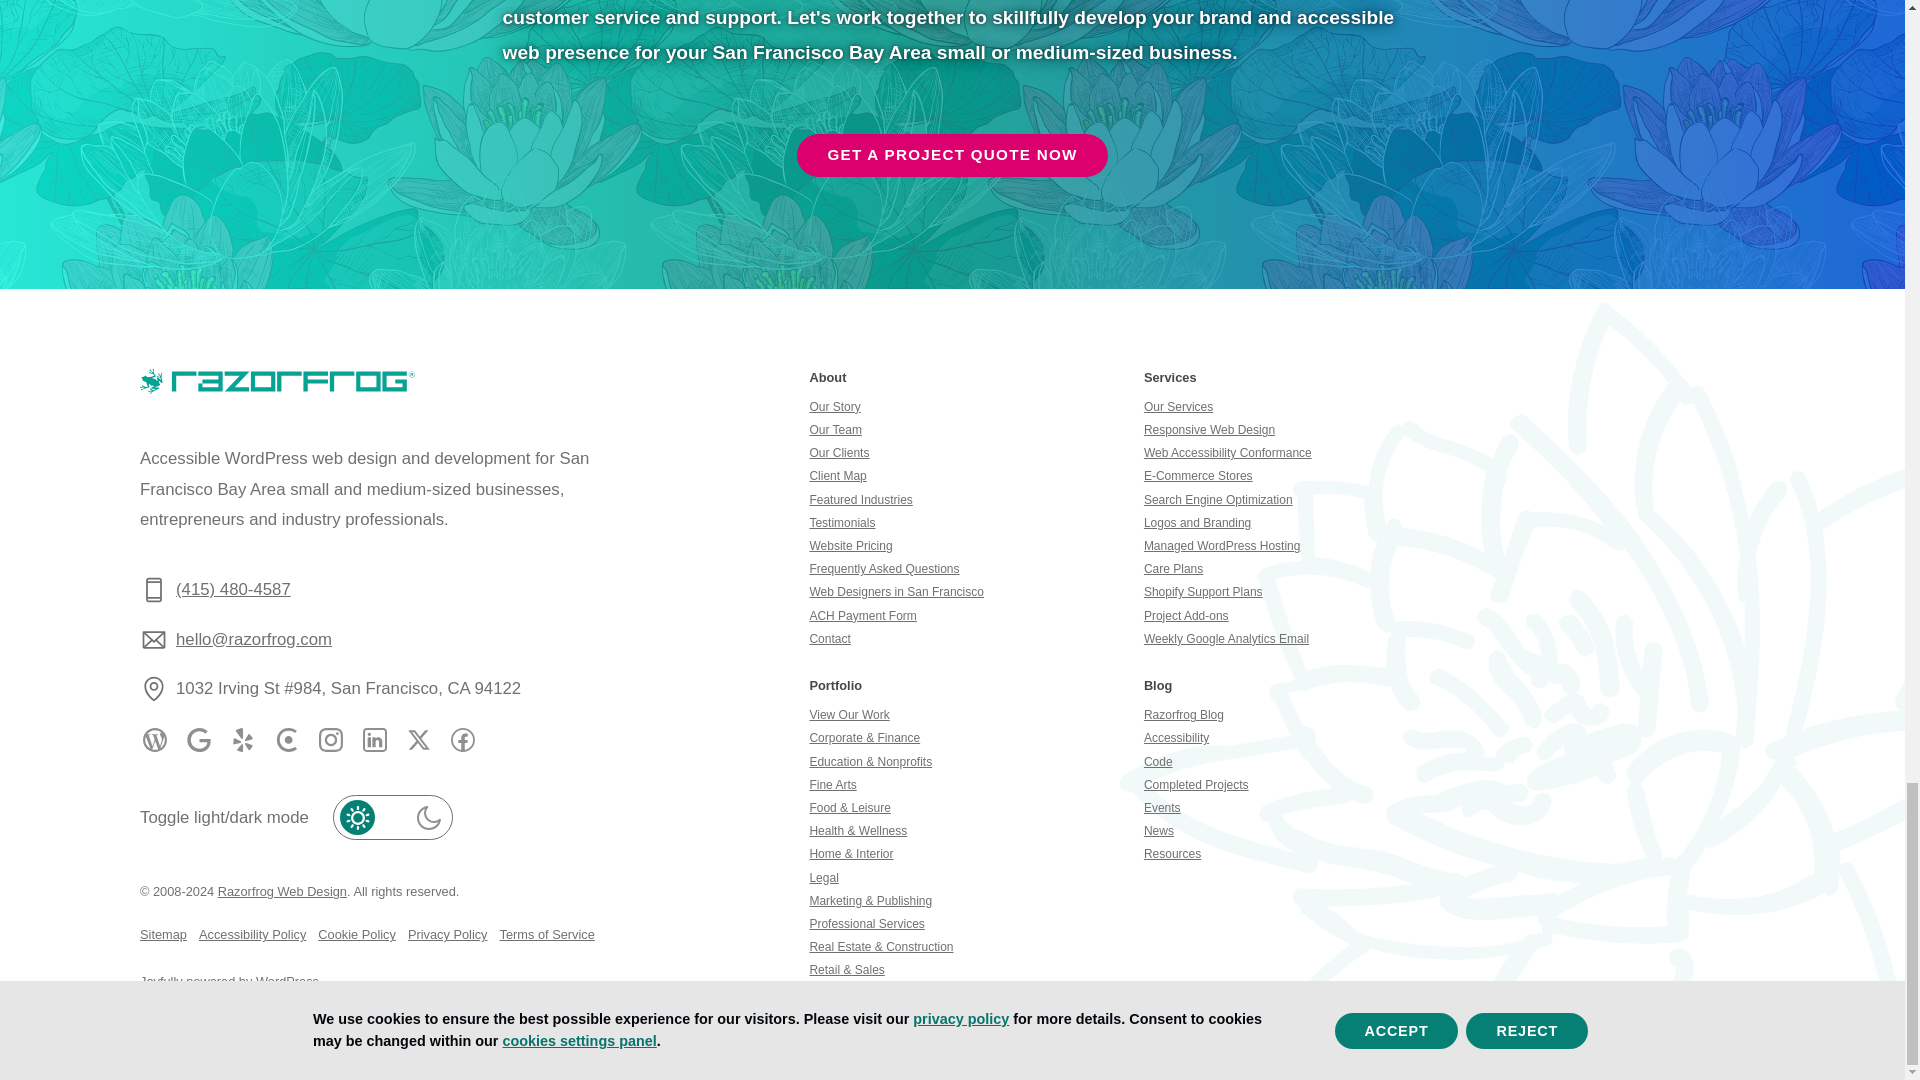 The width and height of the screenshot is (1920, 1080). I want to click on Cookie Policy, so click(356, 934).